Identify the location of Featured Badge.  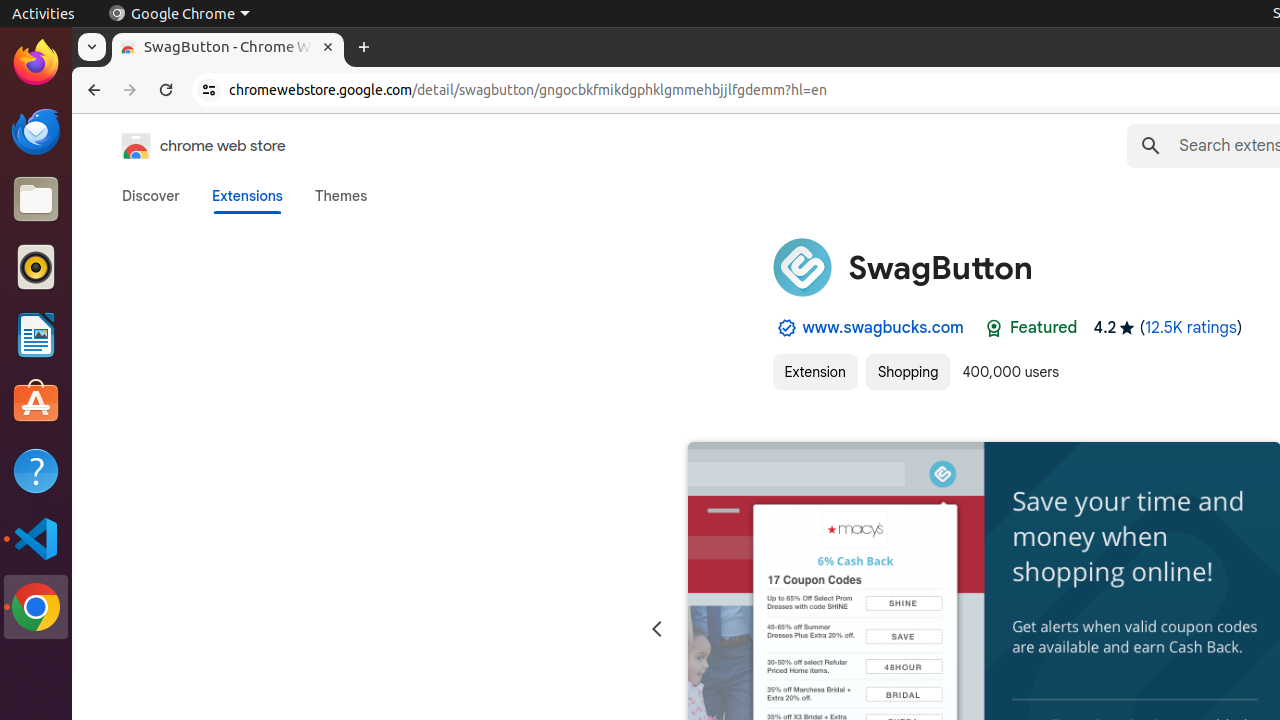
(994, 328).